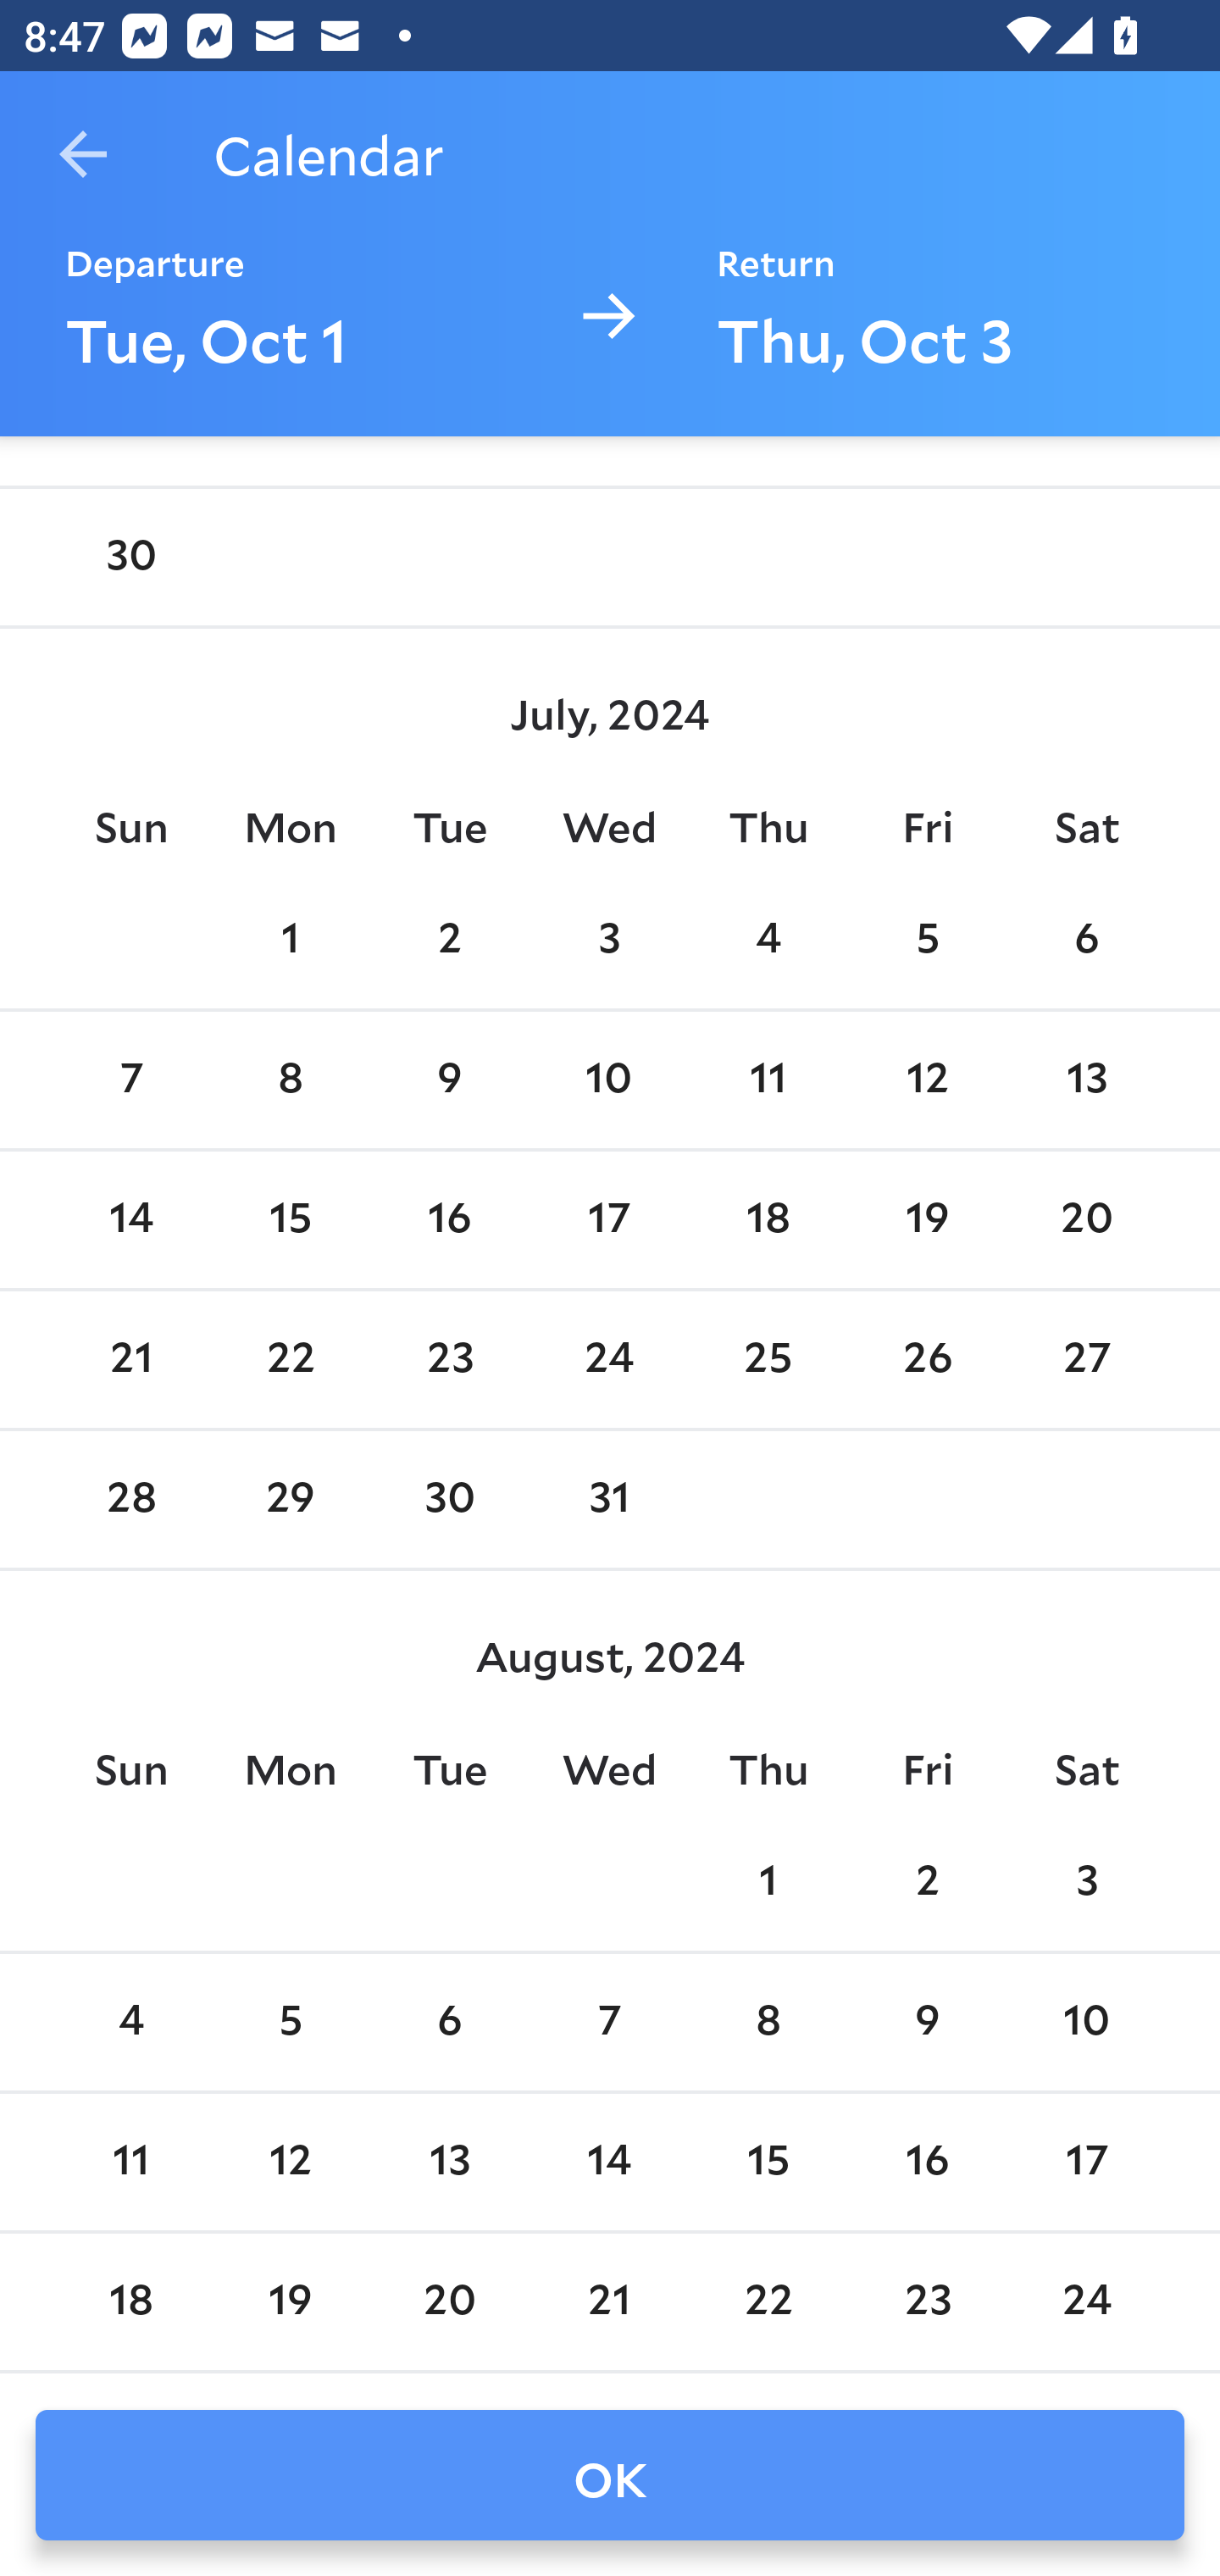  Describe the element at coordinates (130, 2302) in the screenshot. I see `18` at that location.